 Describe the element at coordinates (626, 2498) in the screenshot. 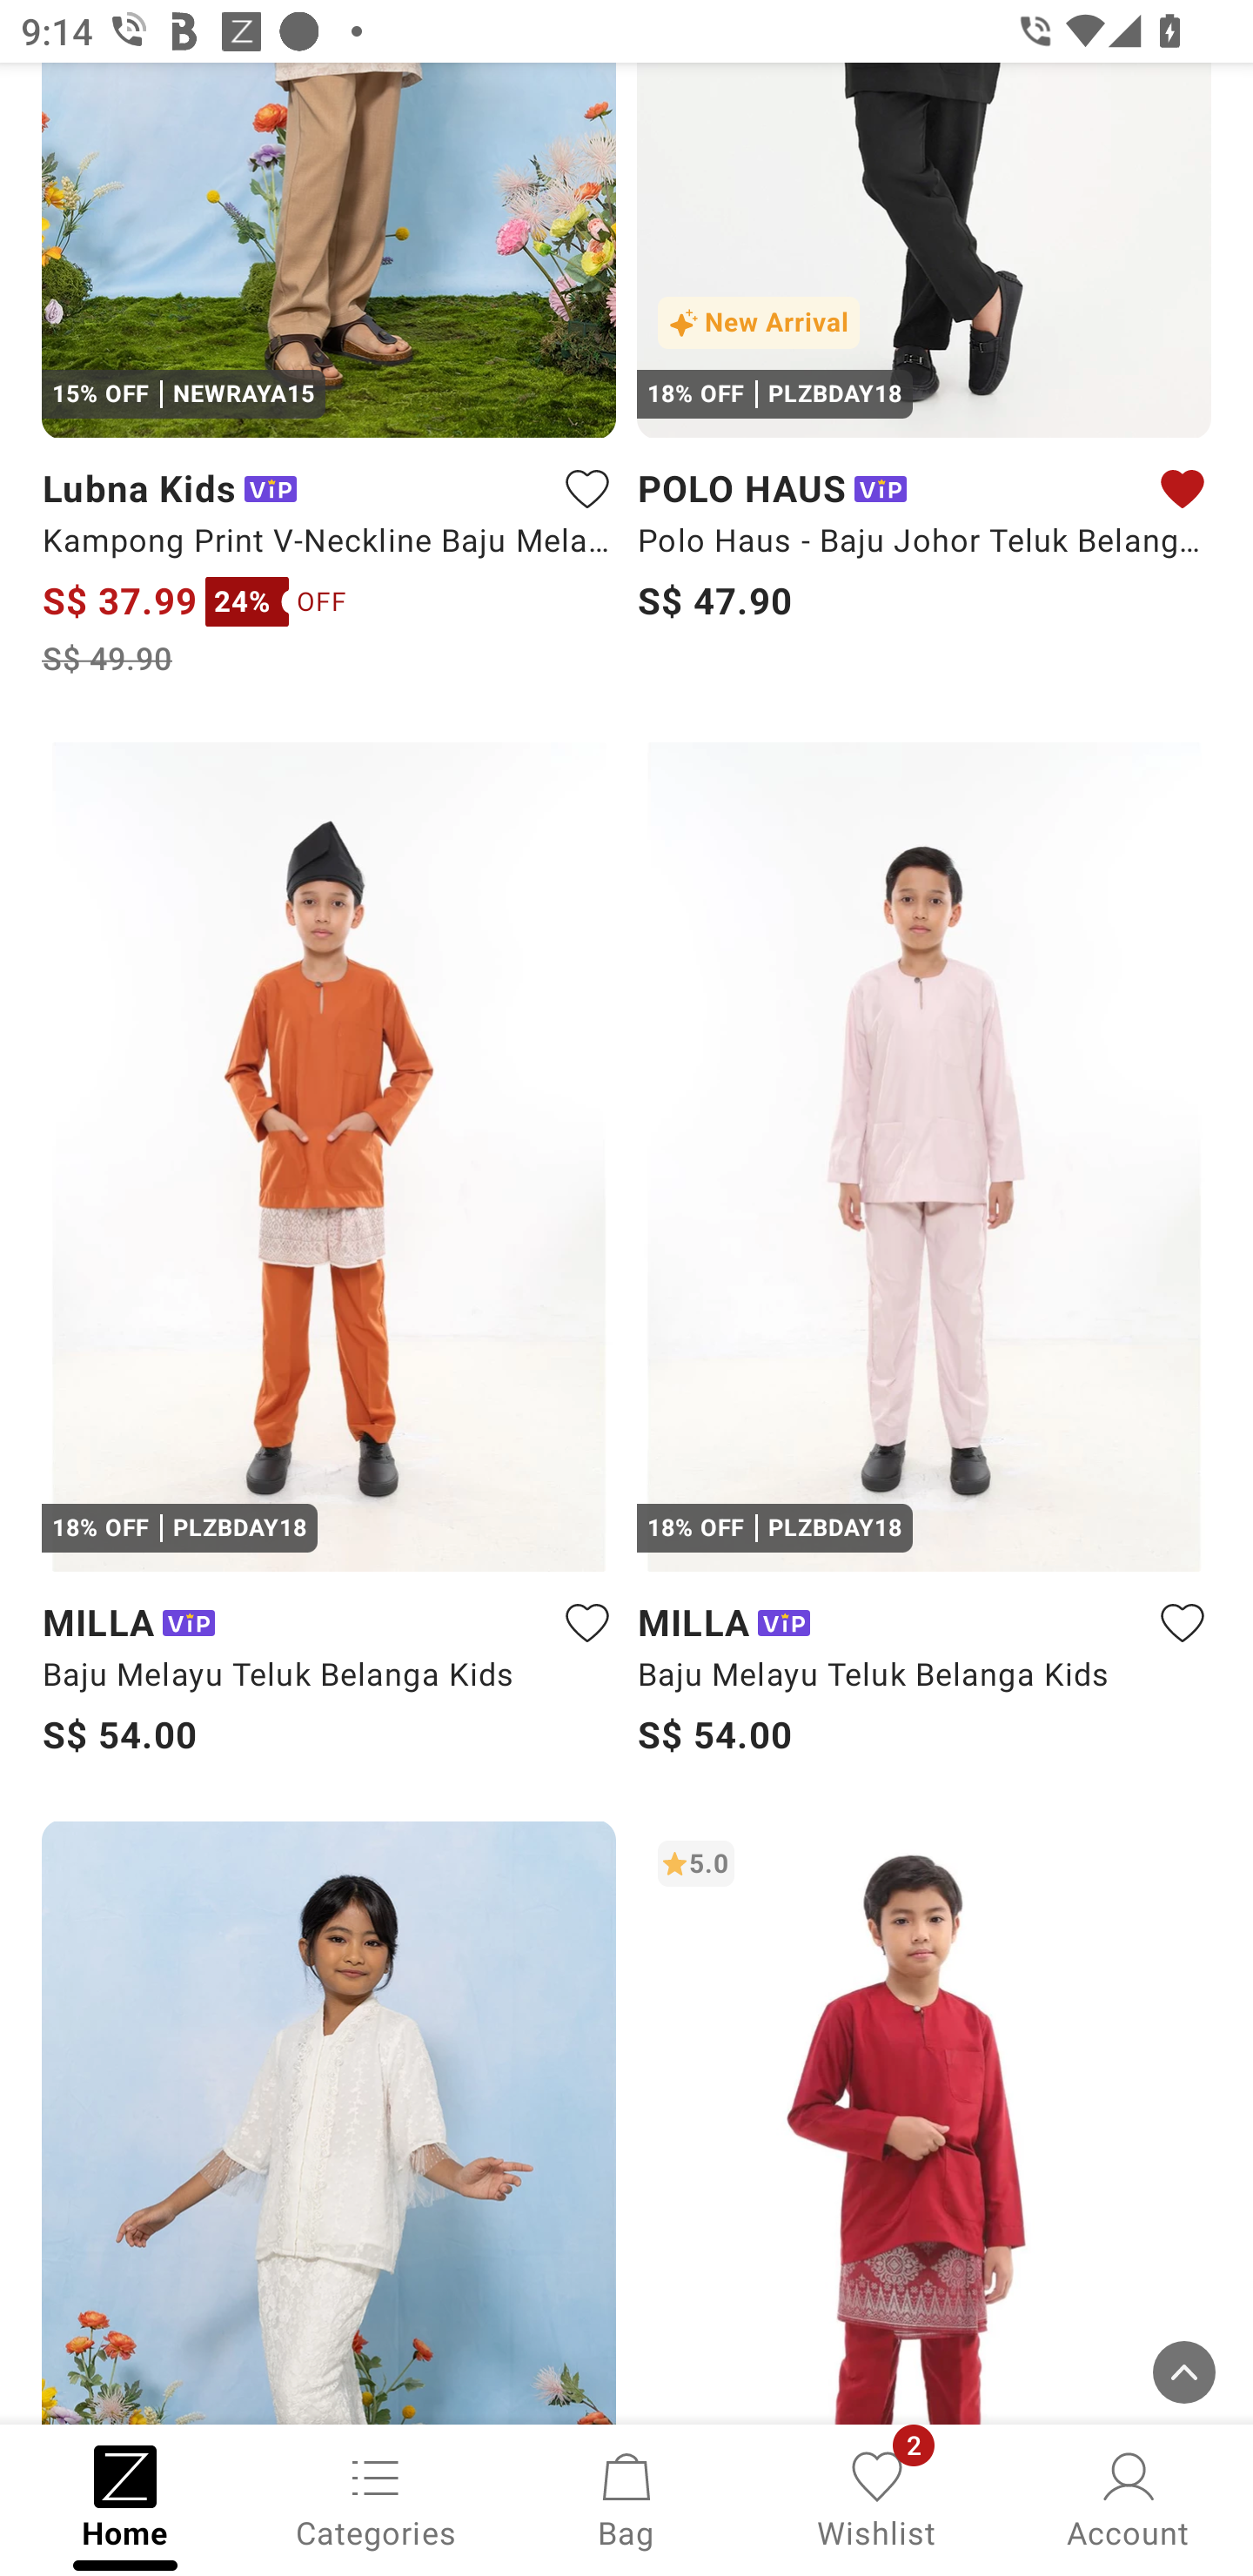

I see `Bag` at that location.